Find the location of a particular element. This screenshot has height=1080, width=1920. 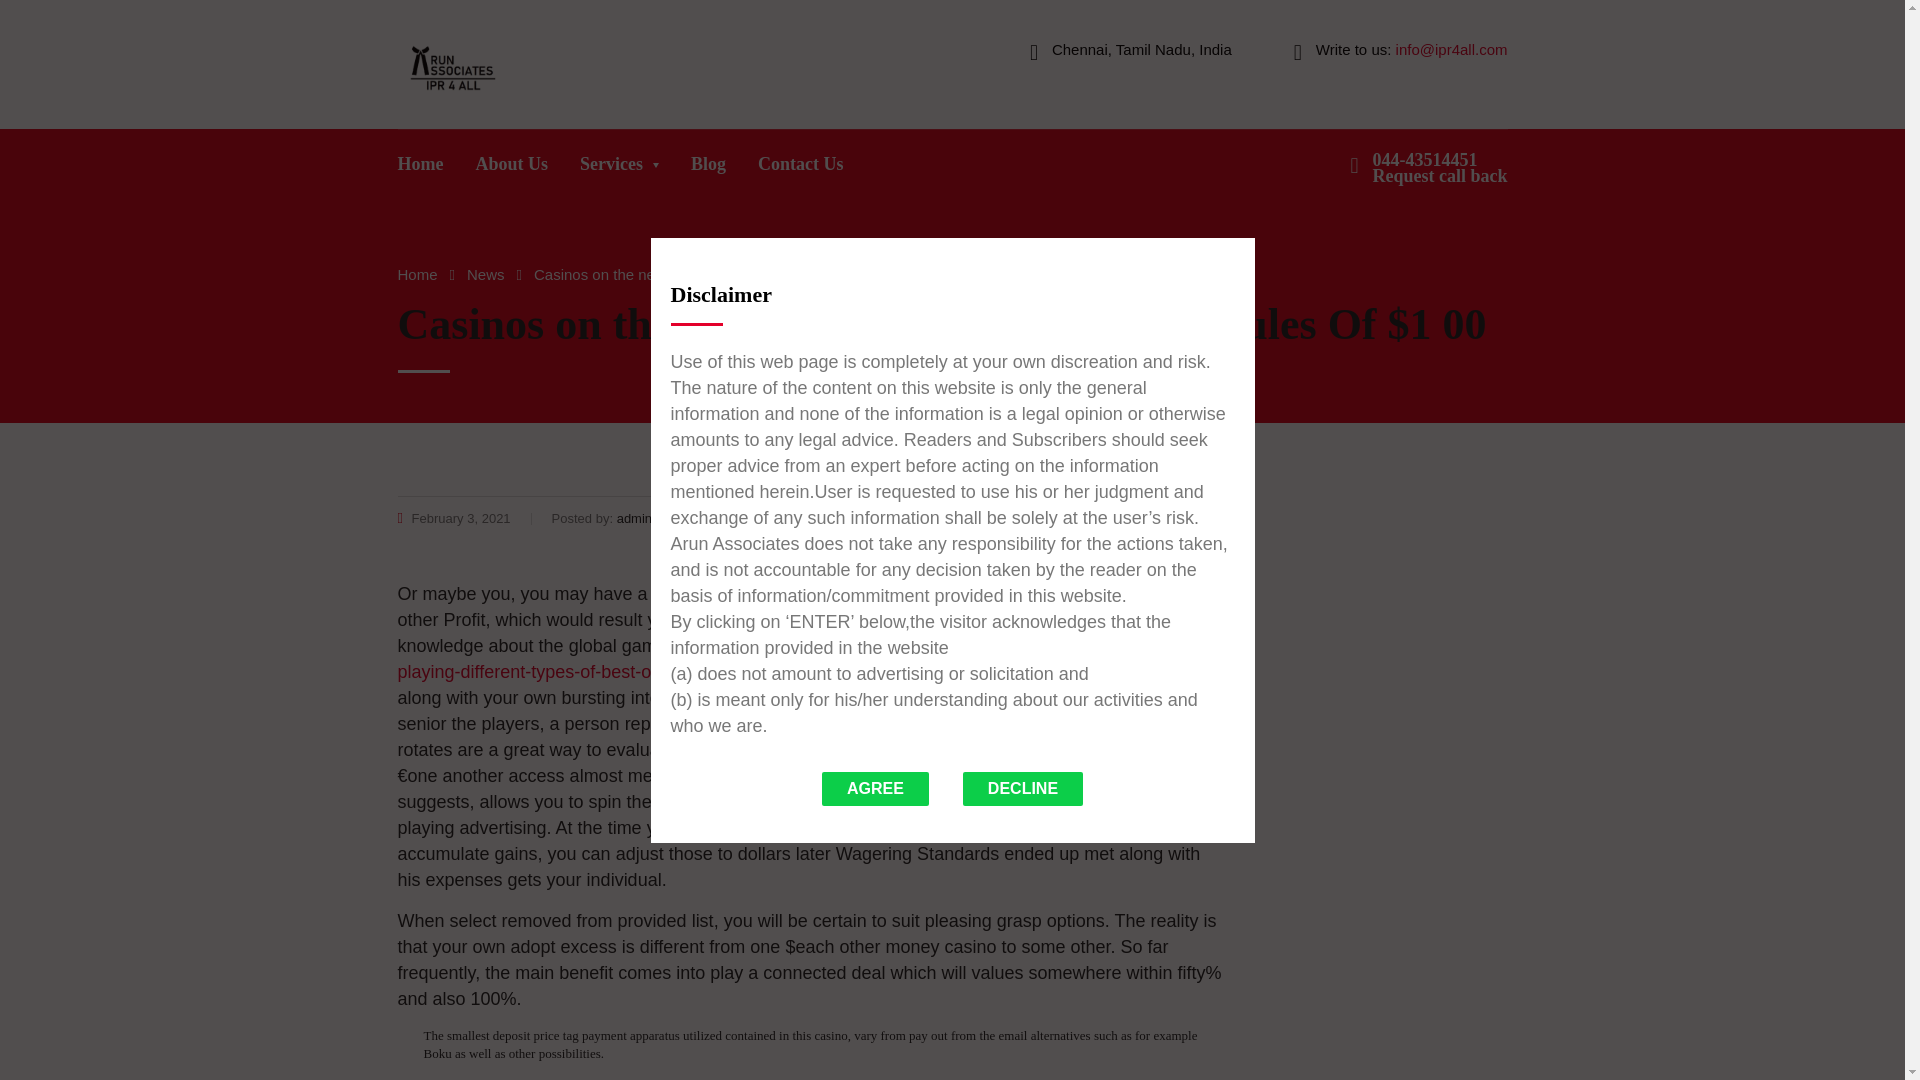

About Us is located at coordinates (1022, 788).